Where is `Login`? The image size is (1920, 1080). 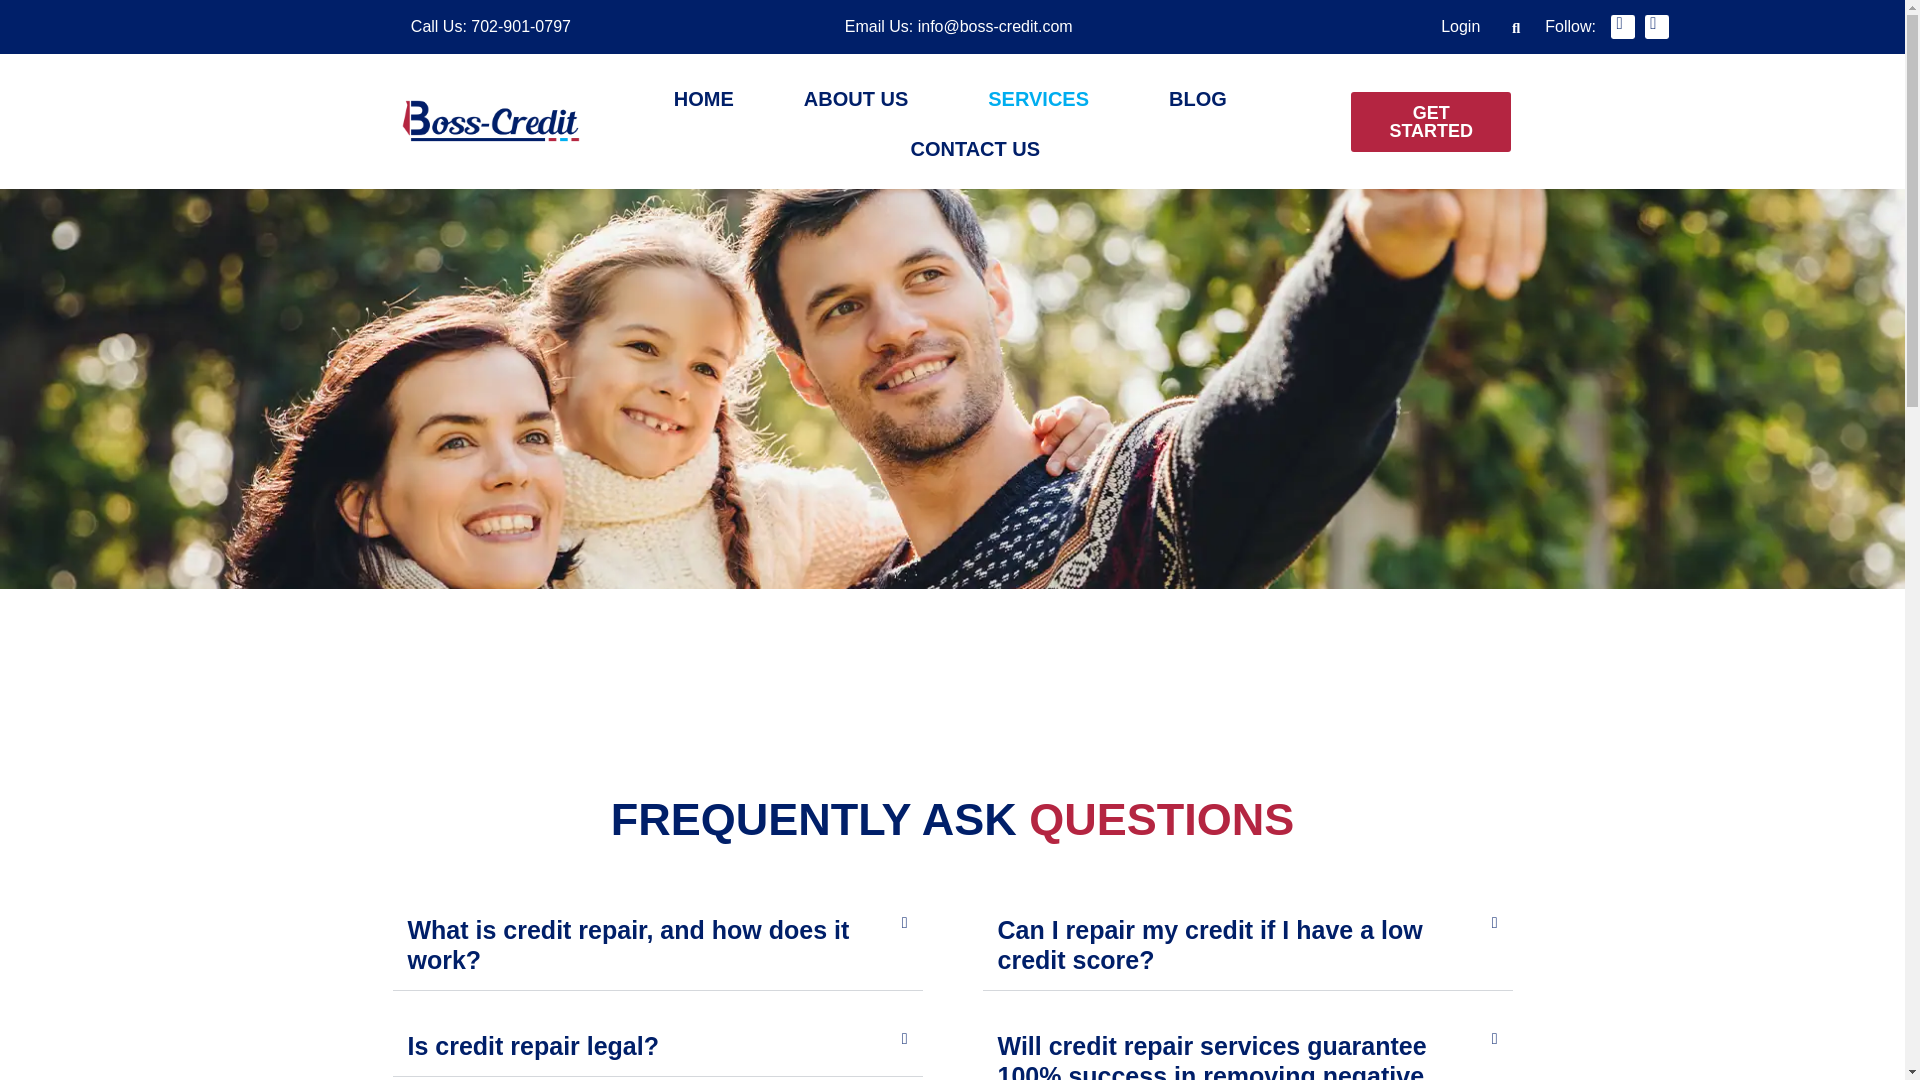 Login is located at coordinates (1460, 26).